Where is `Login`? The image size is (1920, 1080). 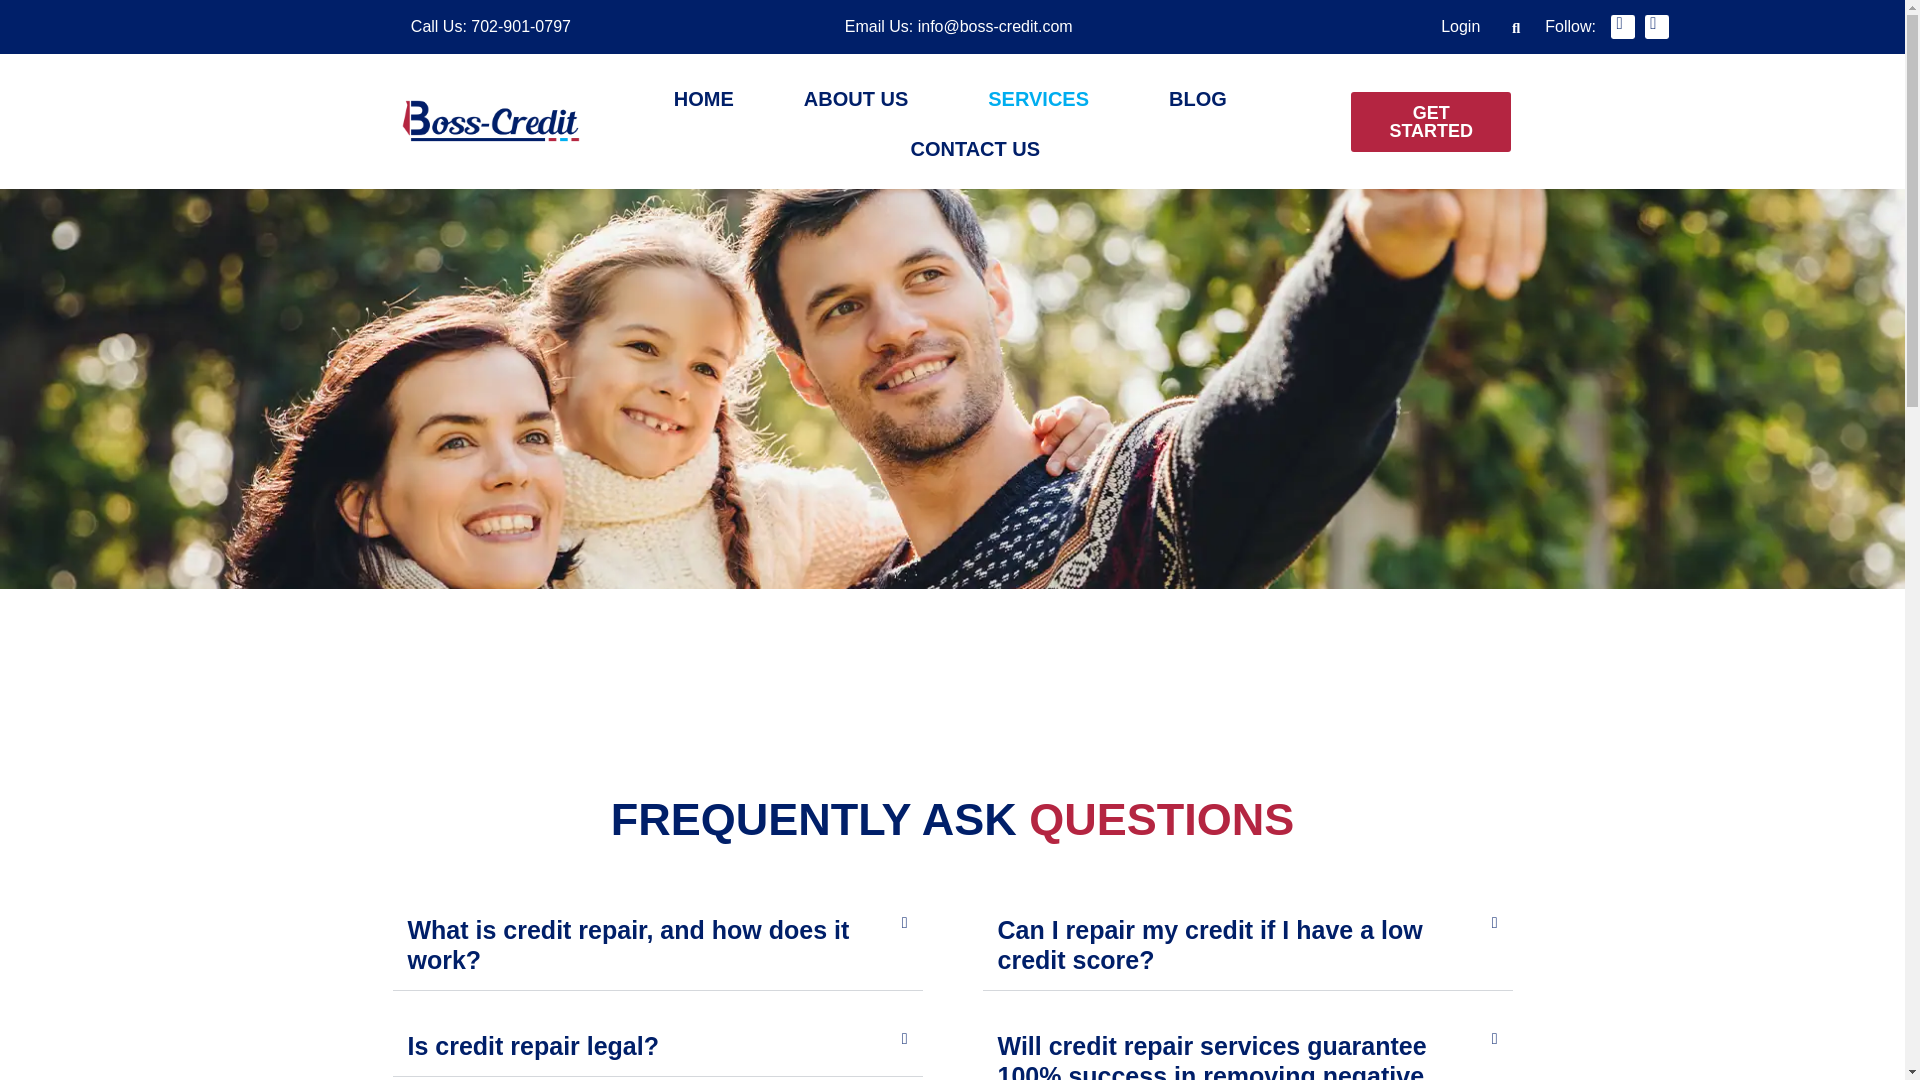 Login is located at coordinates (1460, 26).